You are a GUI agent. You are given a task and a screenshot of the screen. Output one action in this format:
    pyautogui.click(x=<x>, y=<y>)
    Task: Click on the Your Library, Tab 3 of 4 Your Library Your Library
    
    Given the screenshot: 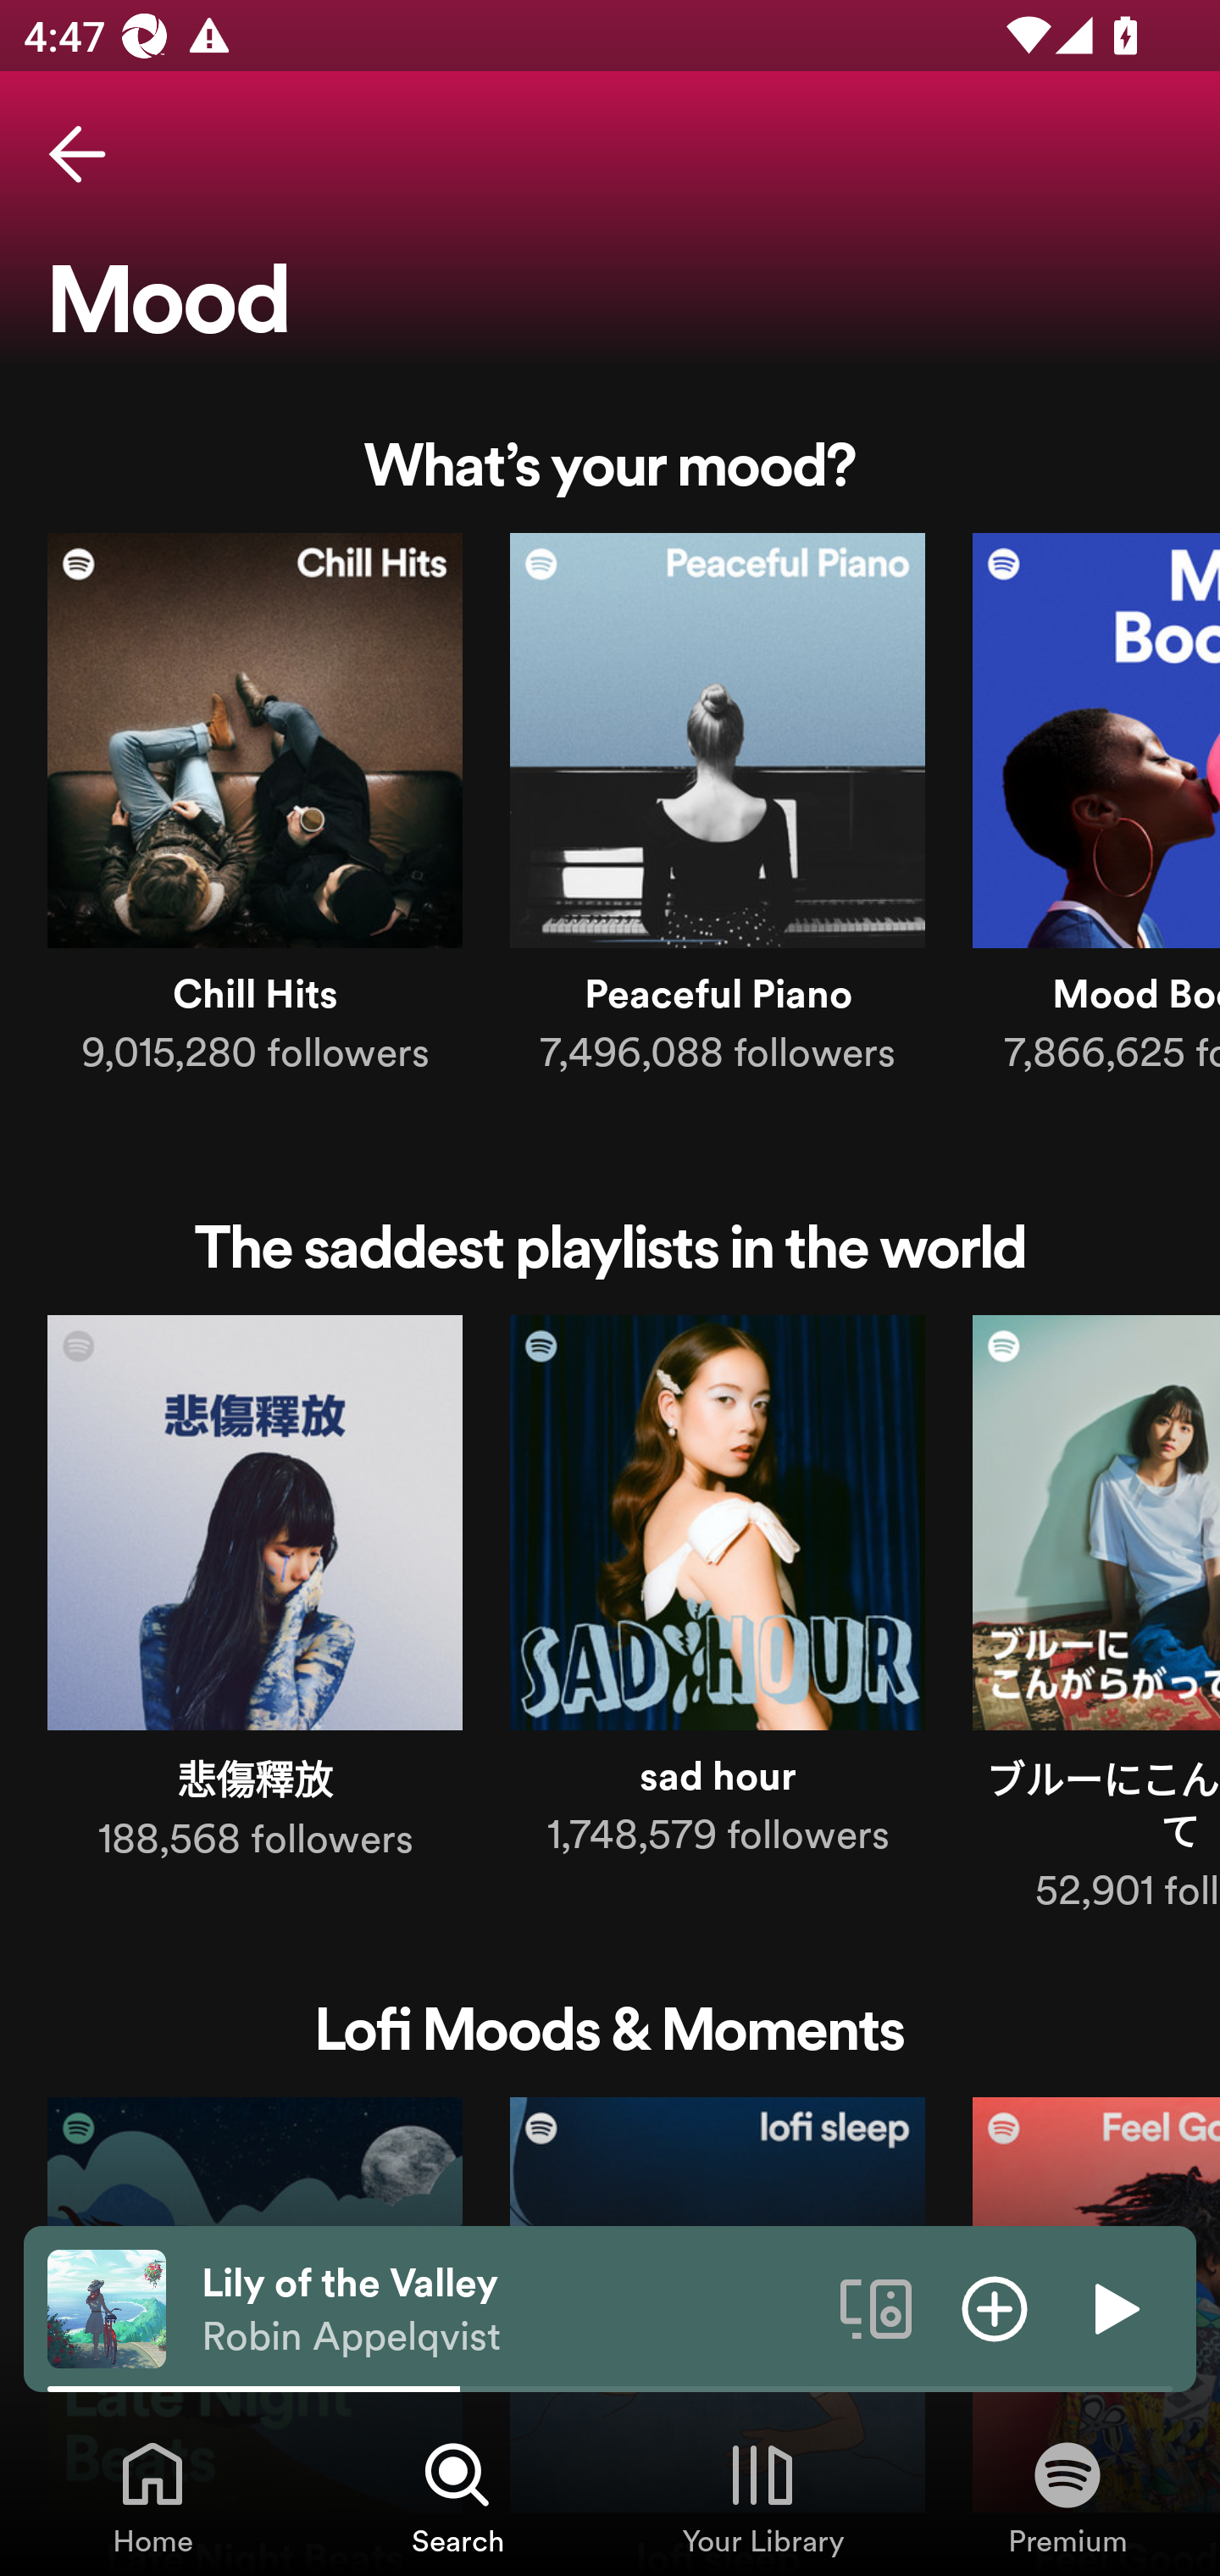 What is the action you would take?
    pyautogui.click(x=762, y=2496)
    